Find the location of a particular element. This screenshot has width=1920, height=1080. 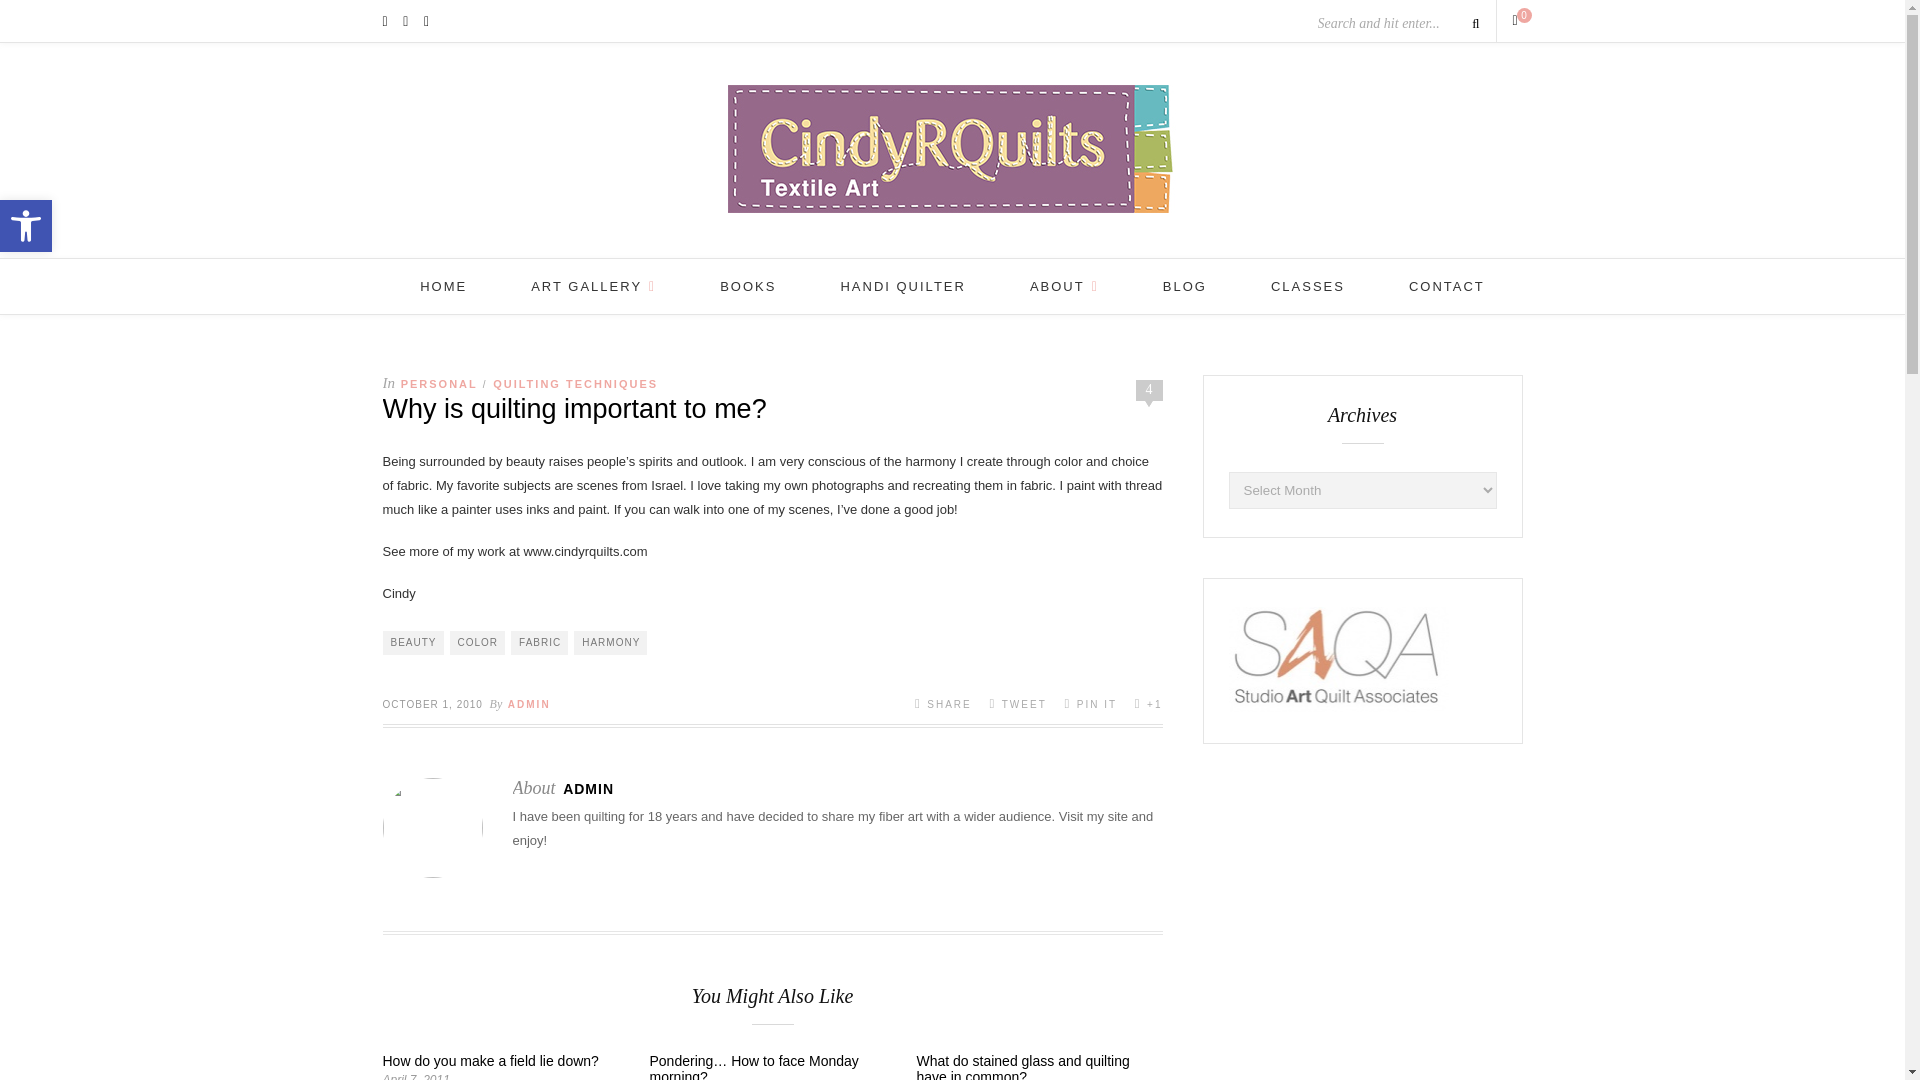

Accessibility Tools is located at coordinates (26, 225).